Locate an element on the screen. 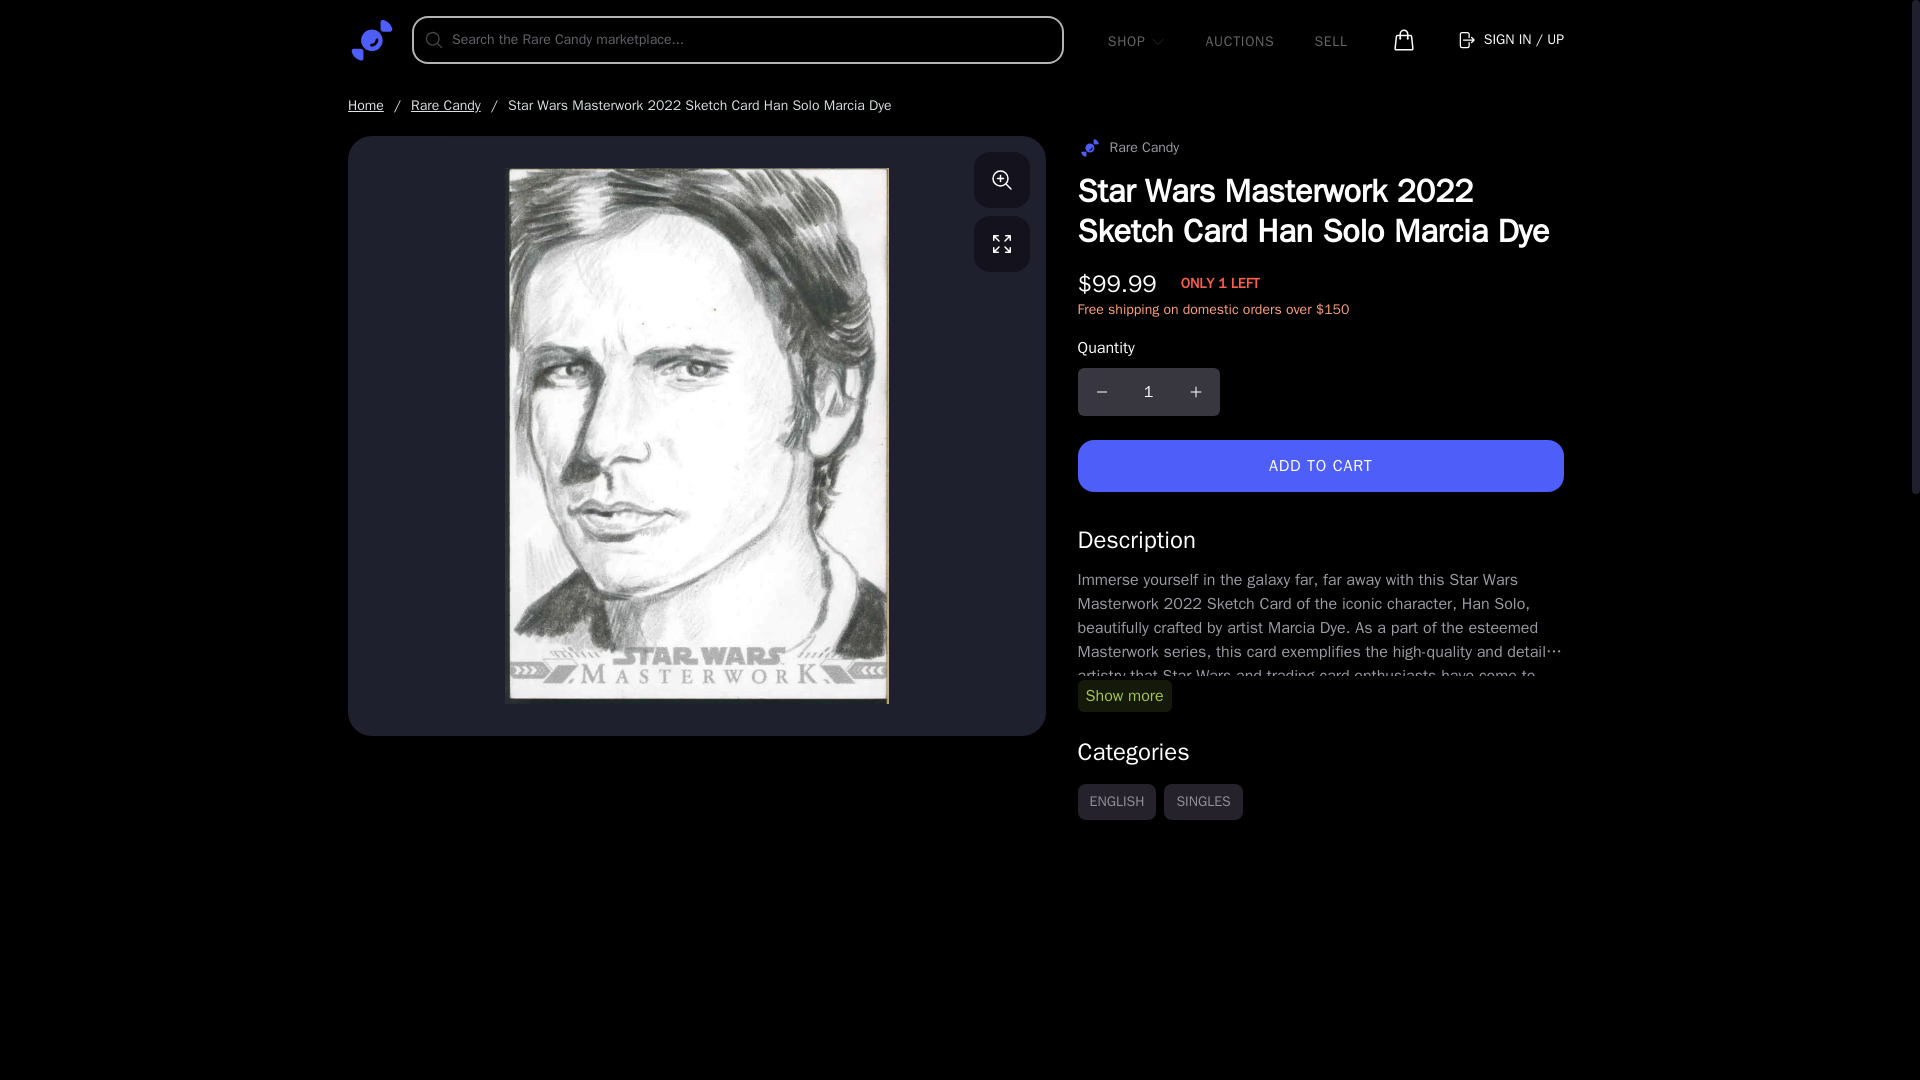 This screenshot has width=1920, height=1080. Rare Candy is located at coordinates (446, 106).